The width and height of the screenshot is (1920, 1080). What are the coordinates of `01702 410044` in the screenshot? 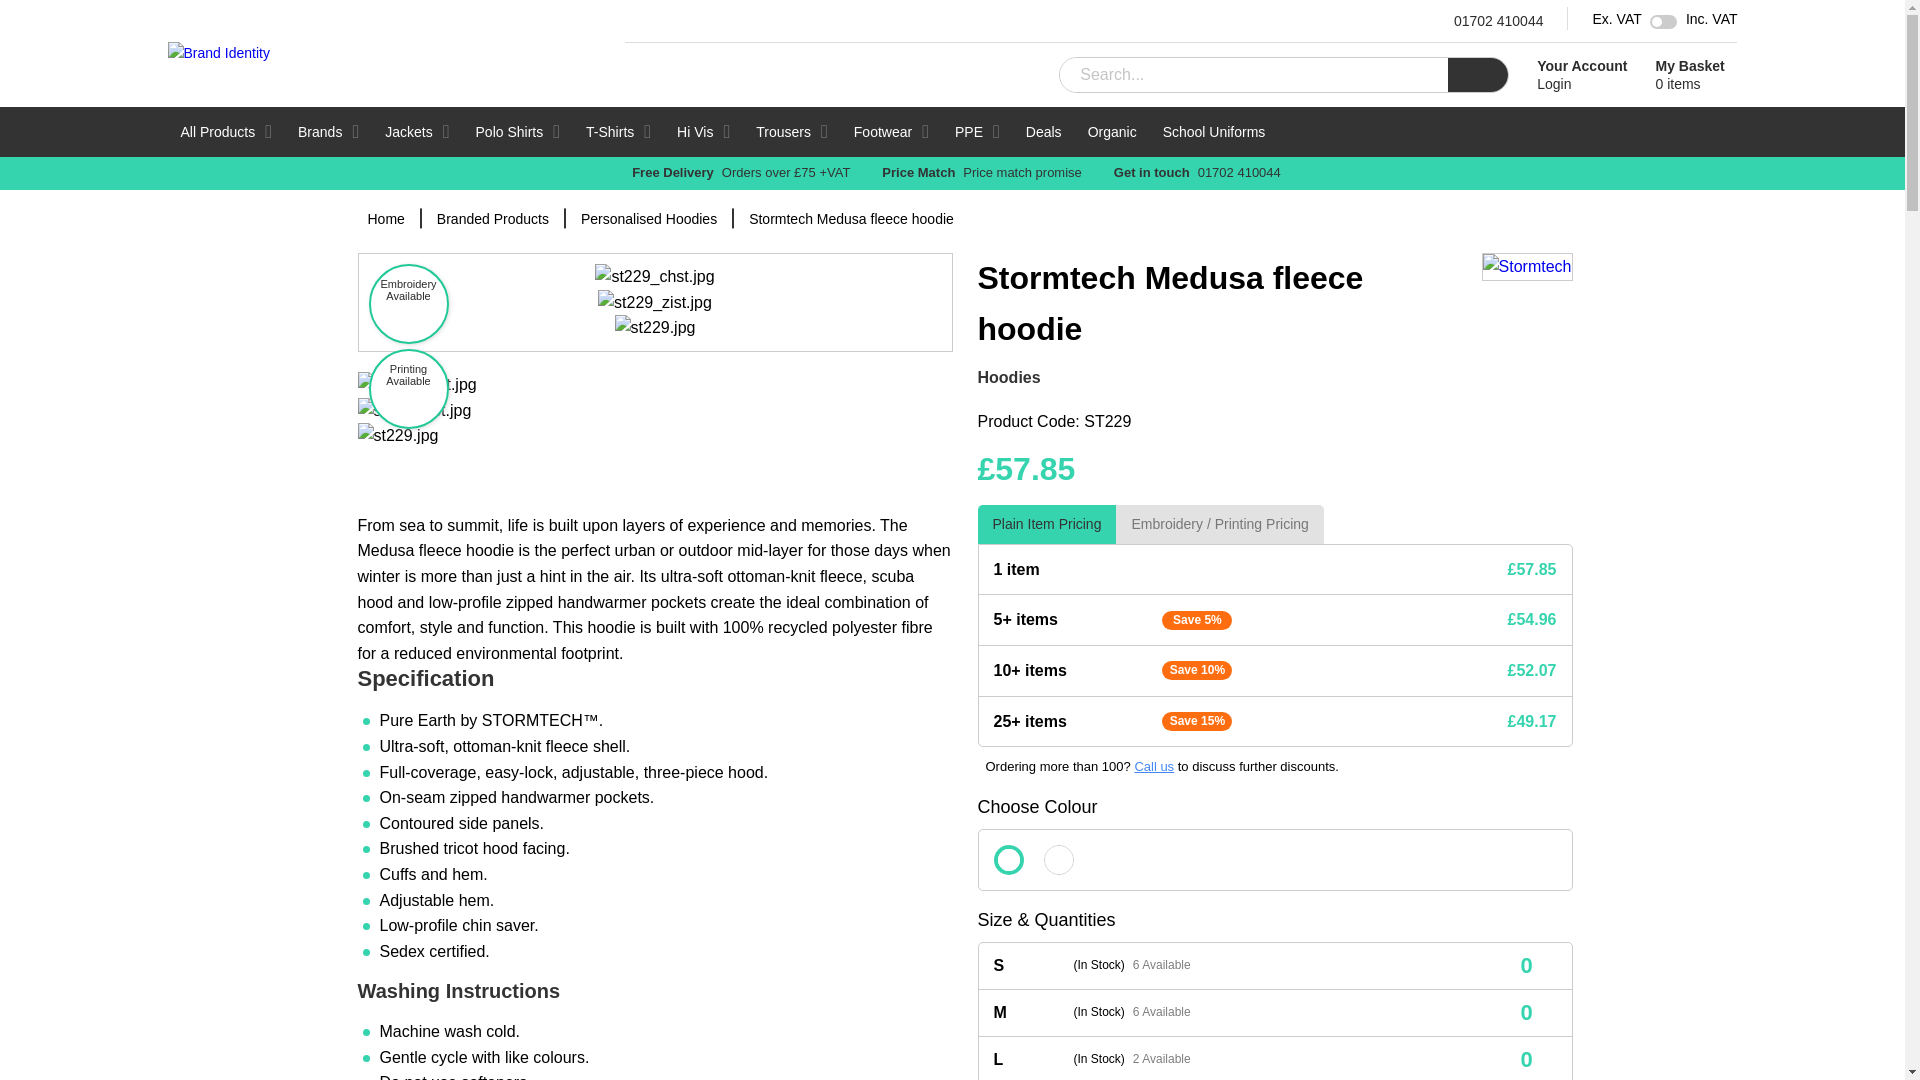 It's located at (1495, 20).